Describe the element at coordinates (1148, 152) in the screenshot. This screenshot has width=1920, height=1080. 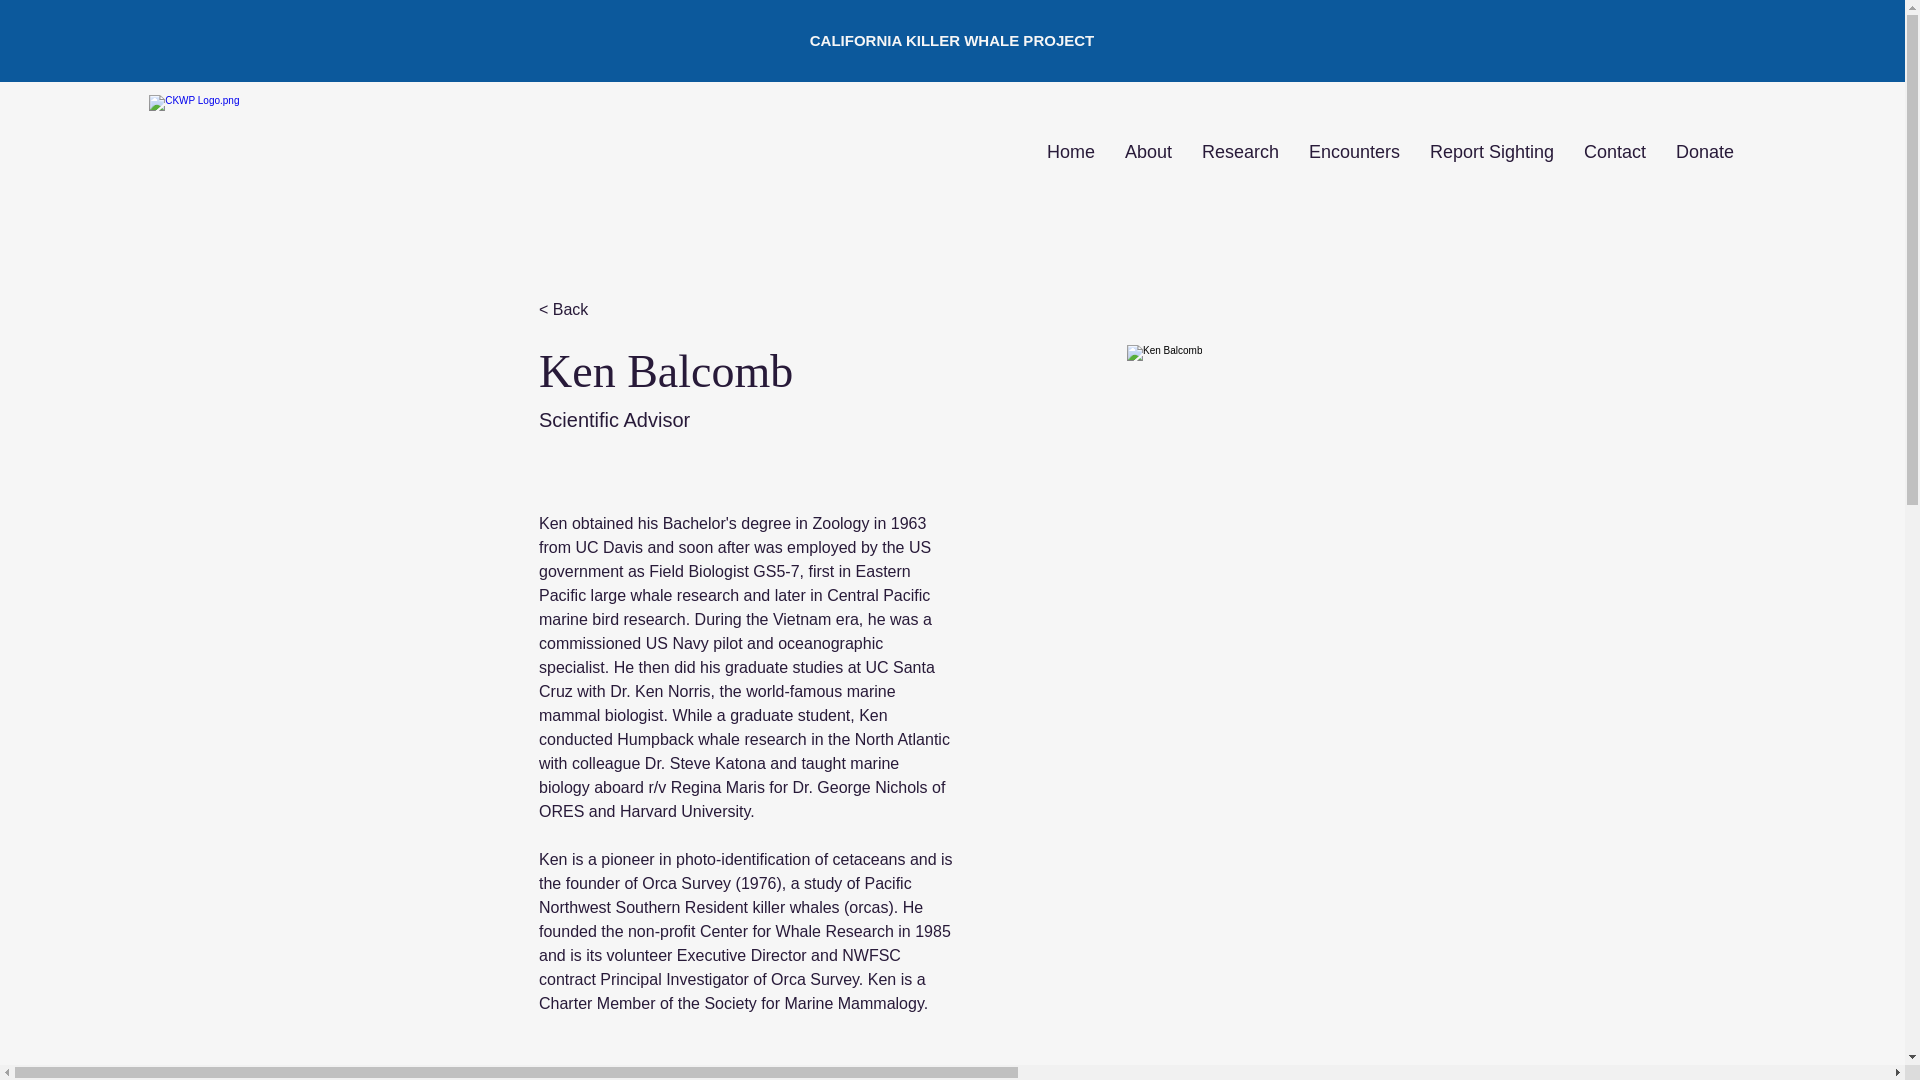
I see `About` at that location.